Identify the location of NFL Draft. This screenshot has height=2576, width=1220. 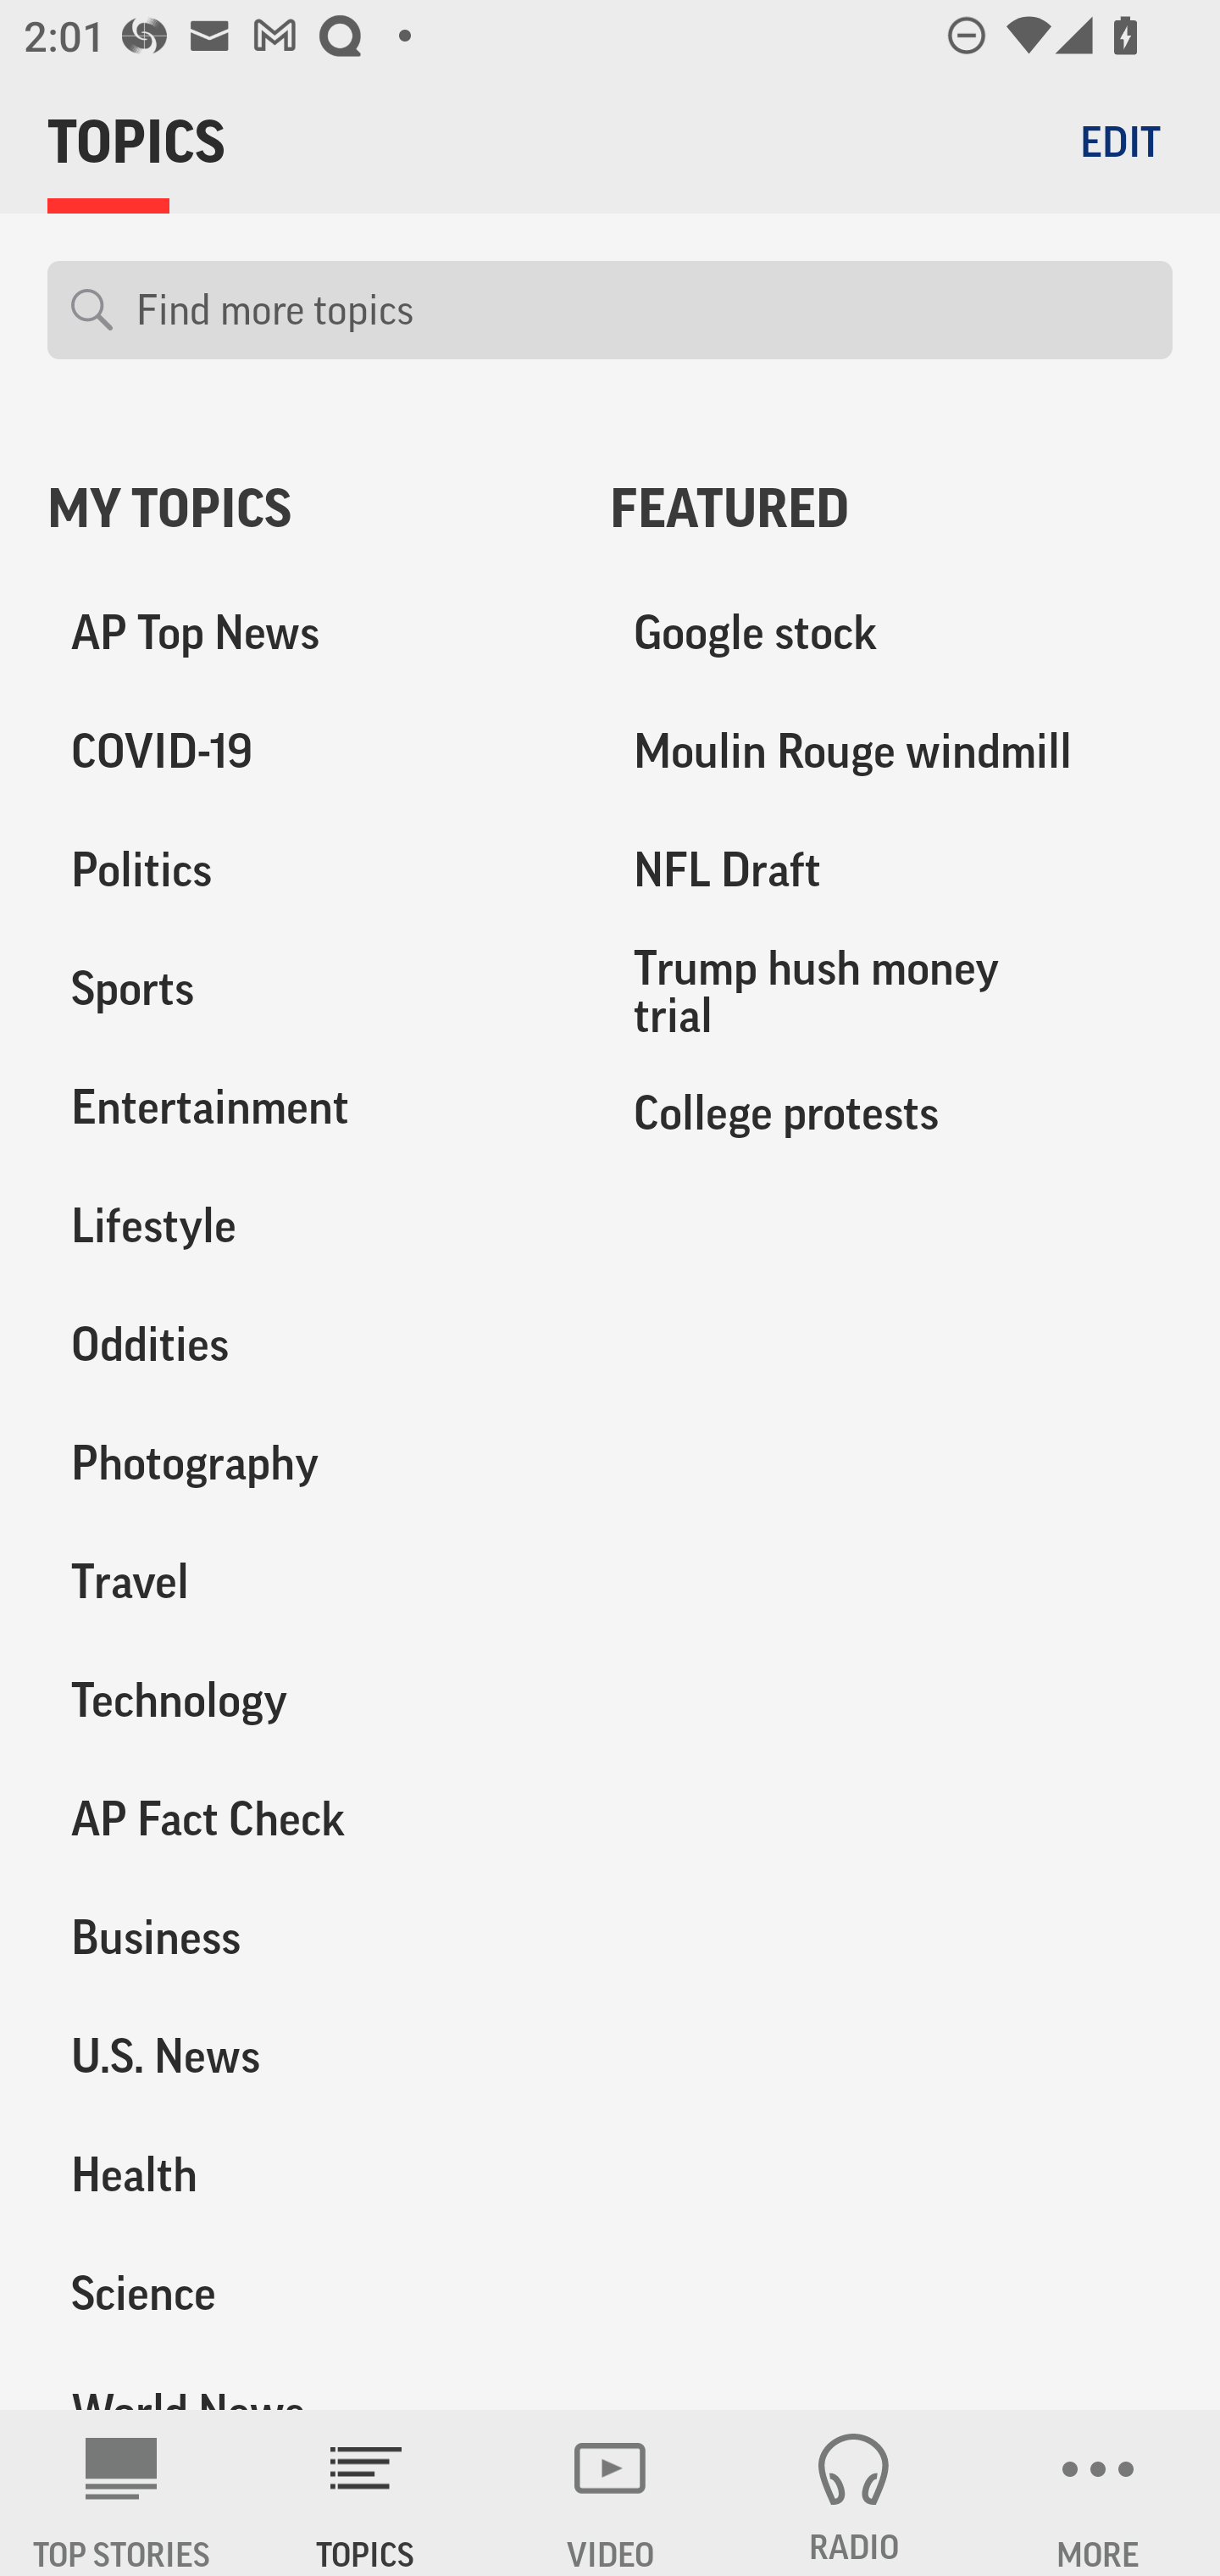
(891, 870).